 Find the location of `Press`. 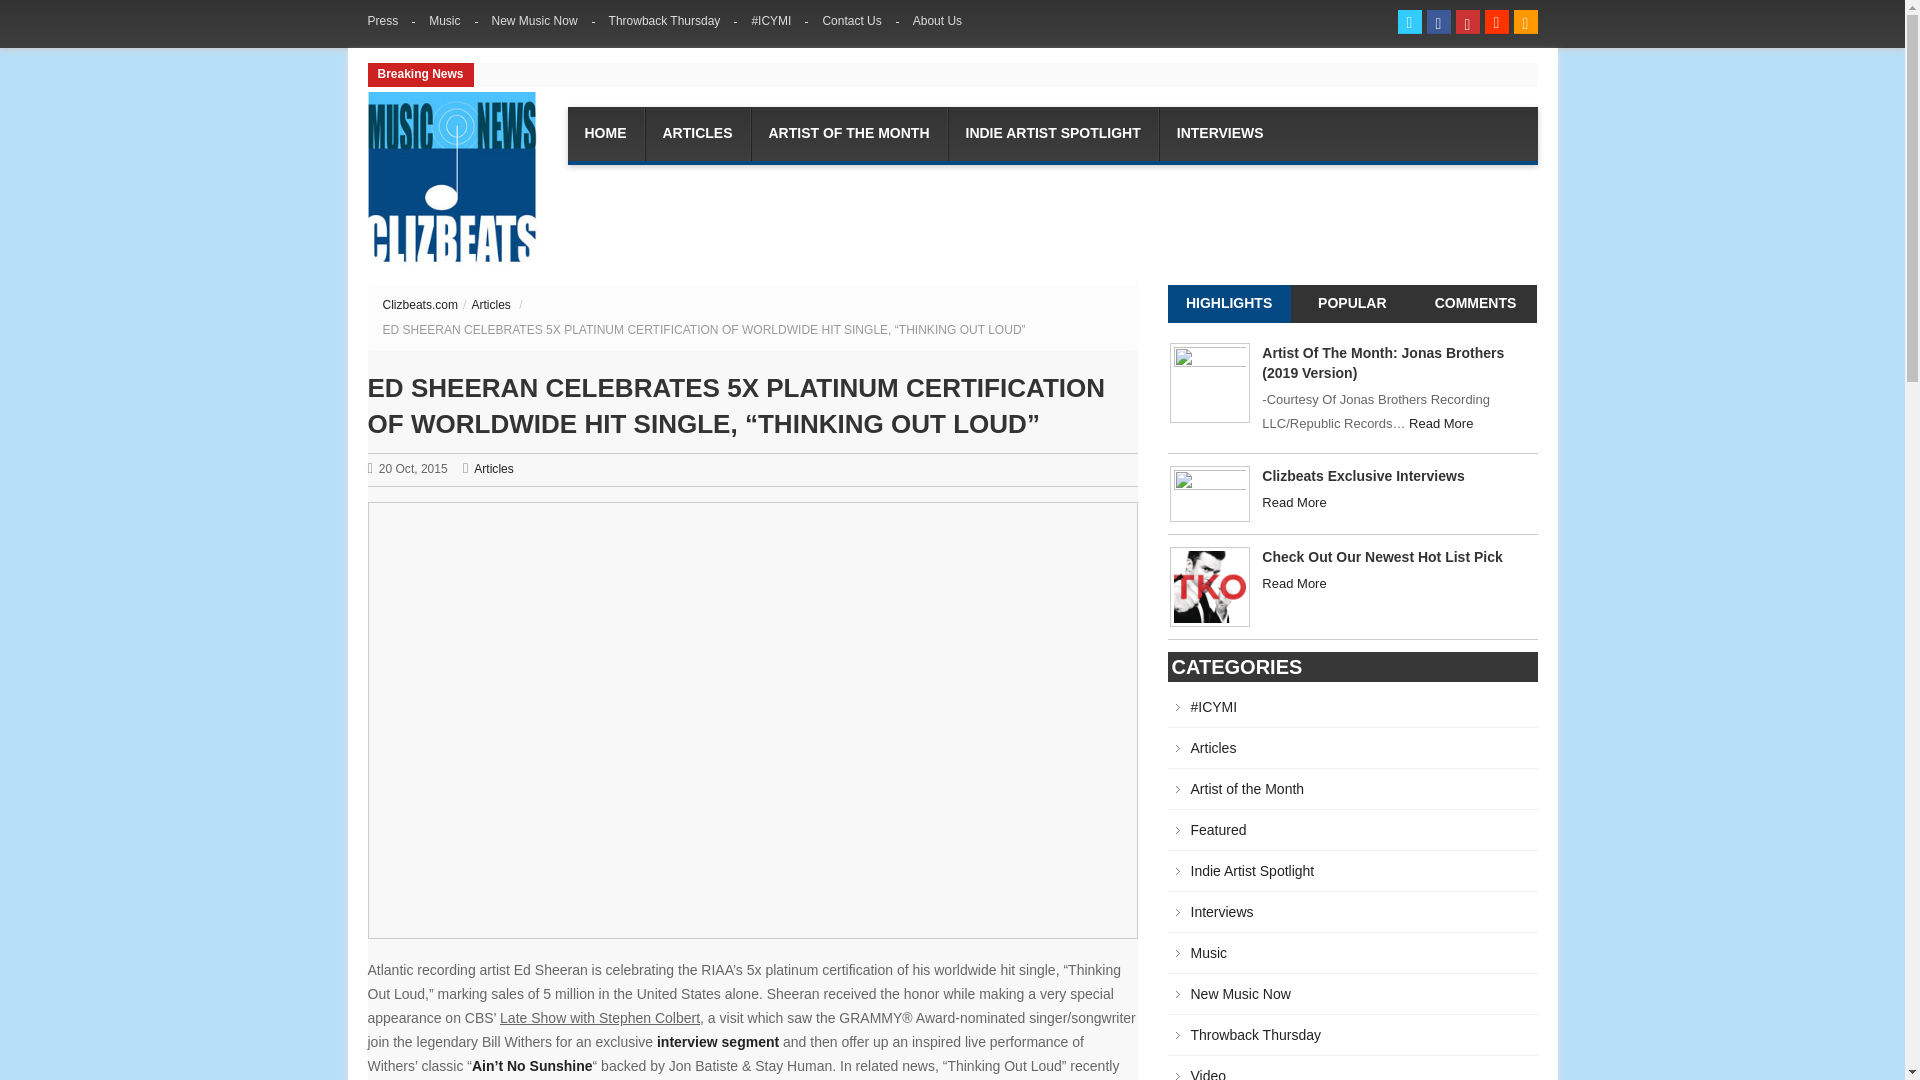

Press is located at coordinates (392, 20).